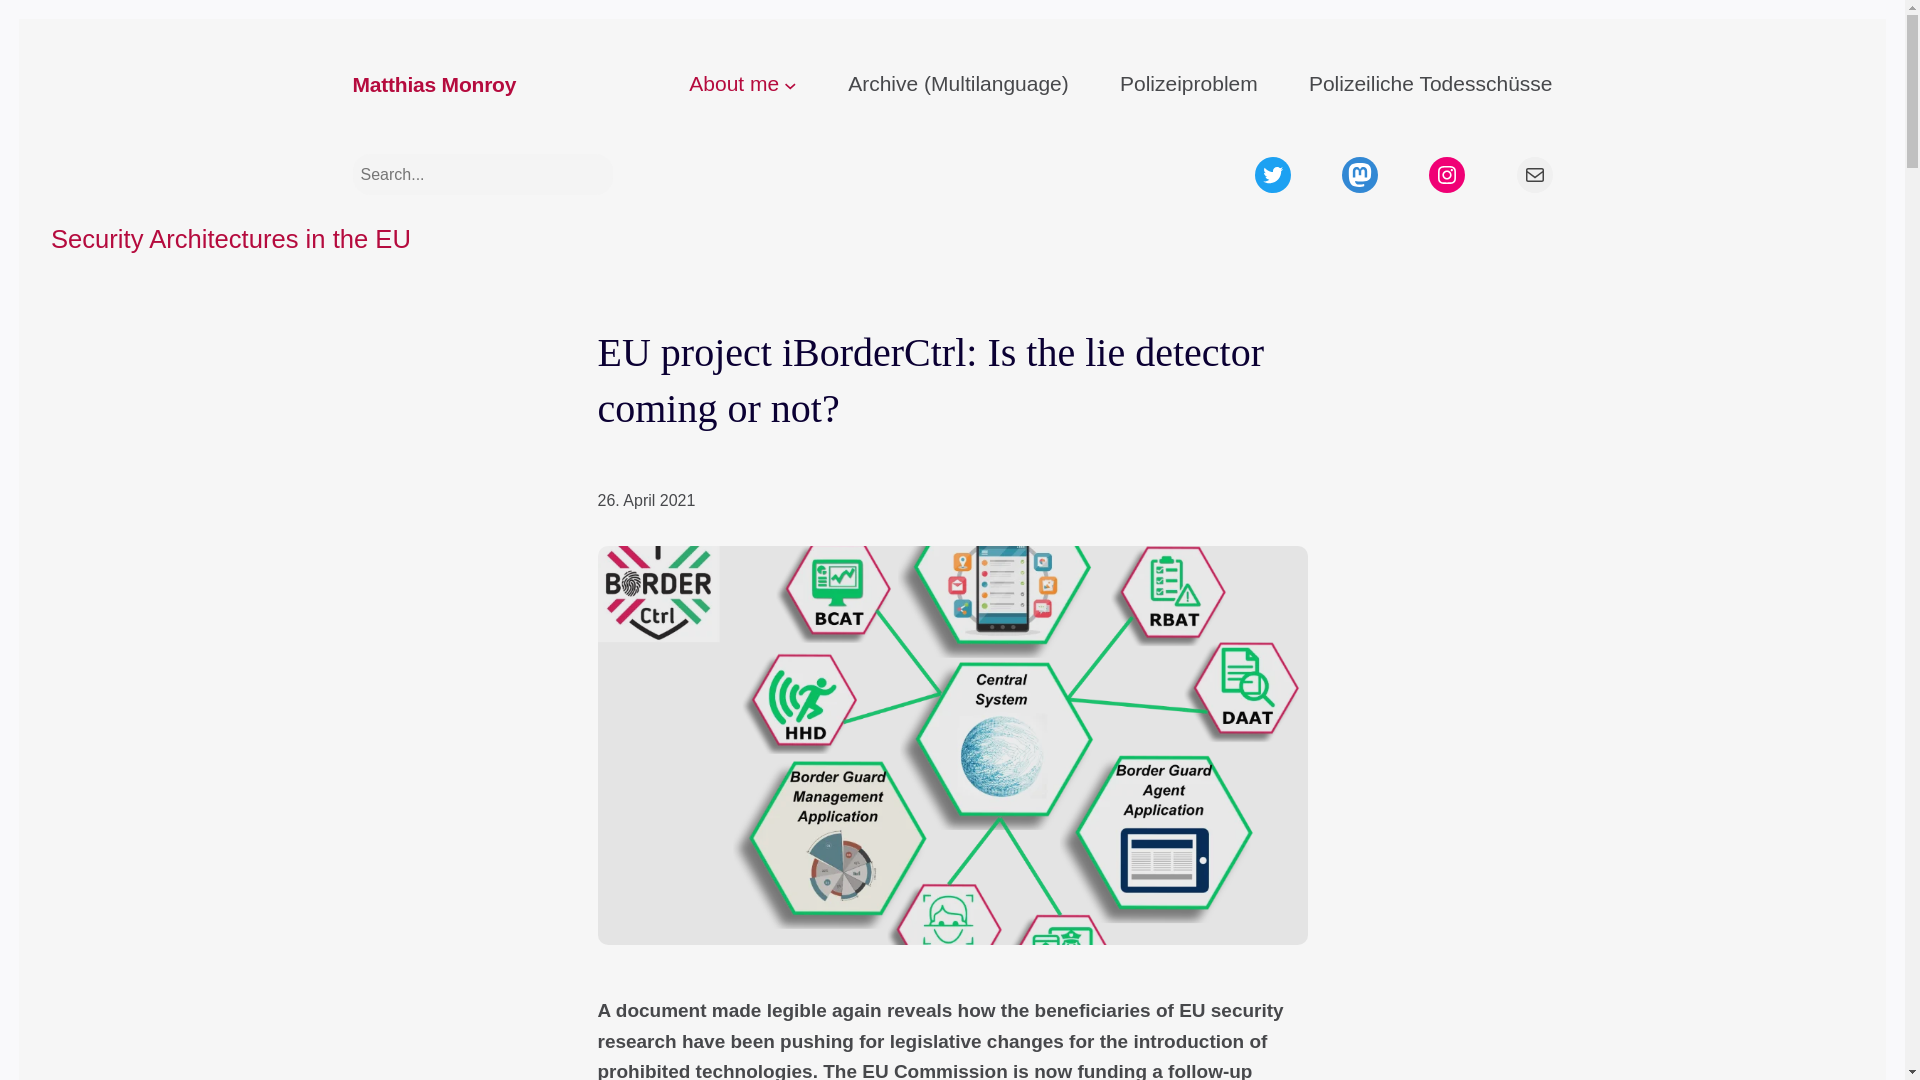 Image resolution: width=1920 pixels, height=1080 pixels. I want to click on Instagram, so click(1446, 174).